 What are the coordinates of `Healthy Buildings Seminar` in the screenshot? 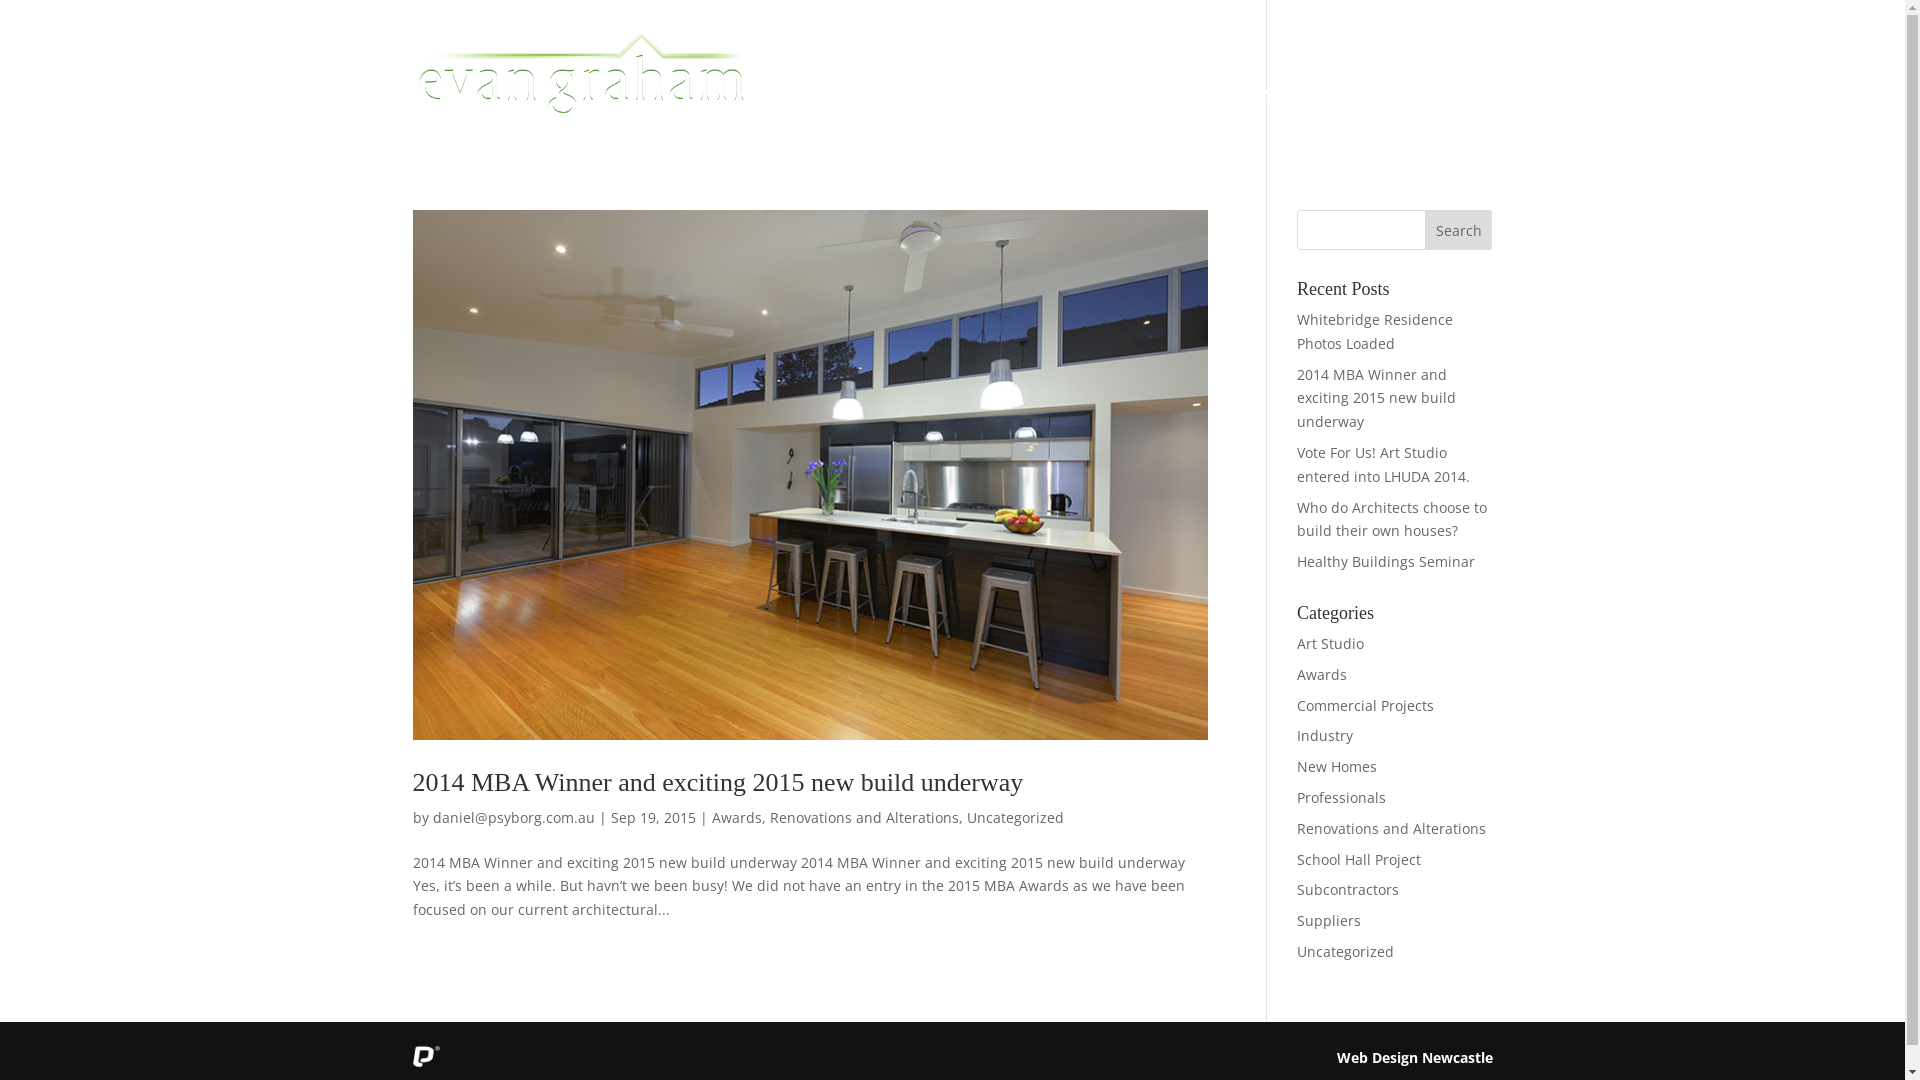 It's located at (1386, 562).